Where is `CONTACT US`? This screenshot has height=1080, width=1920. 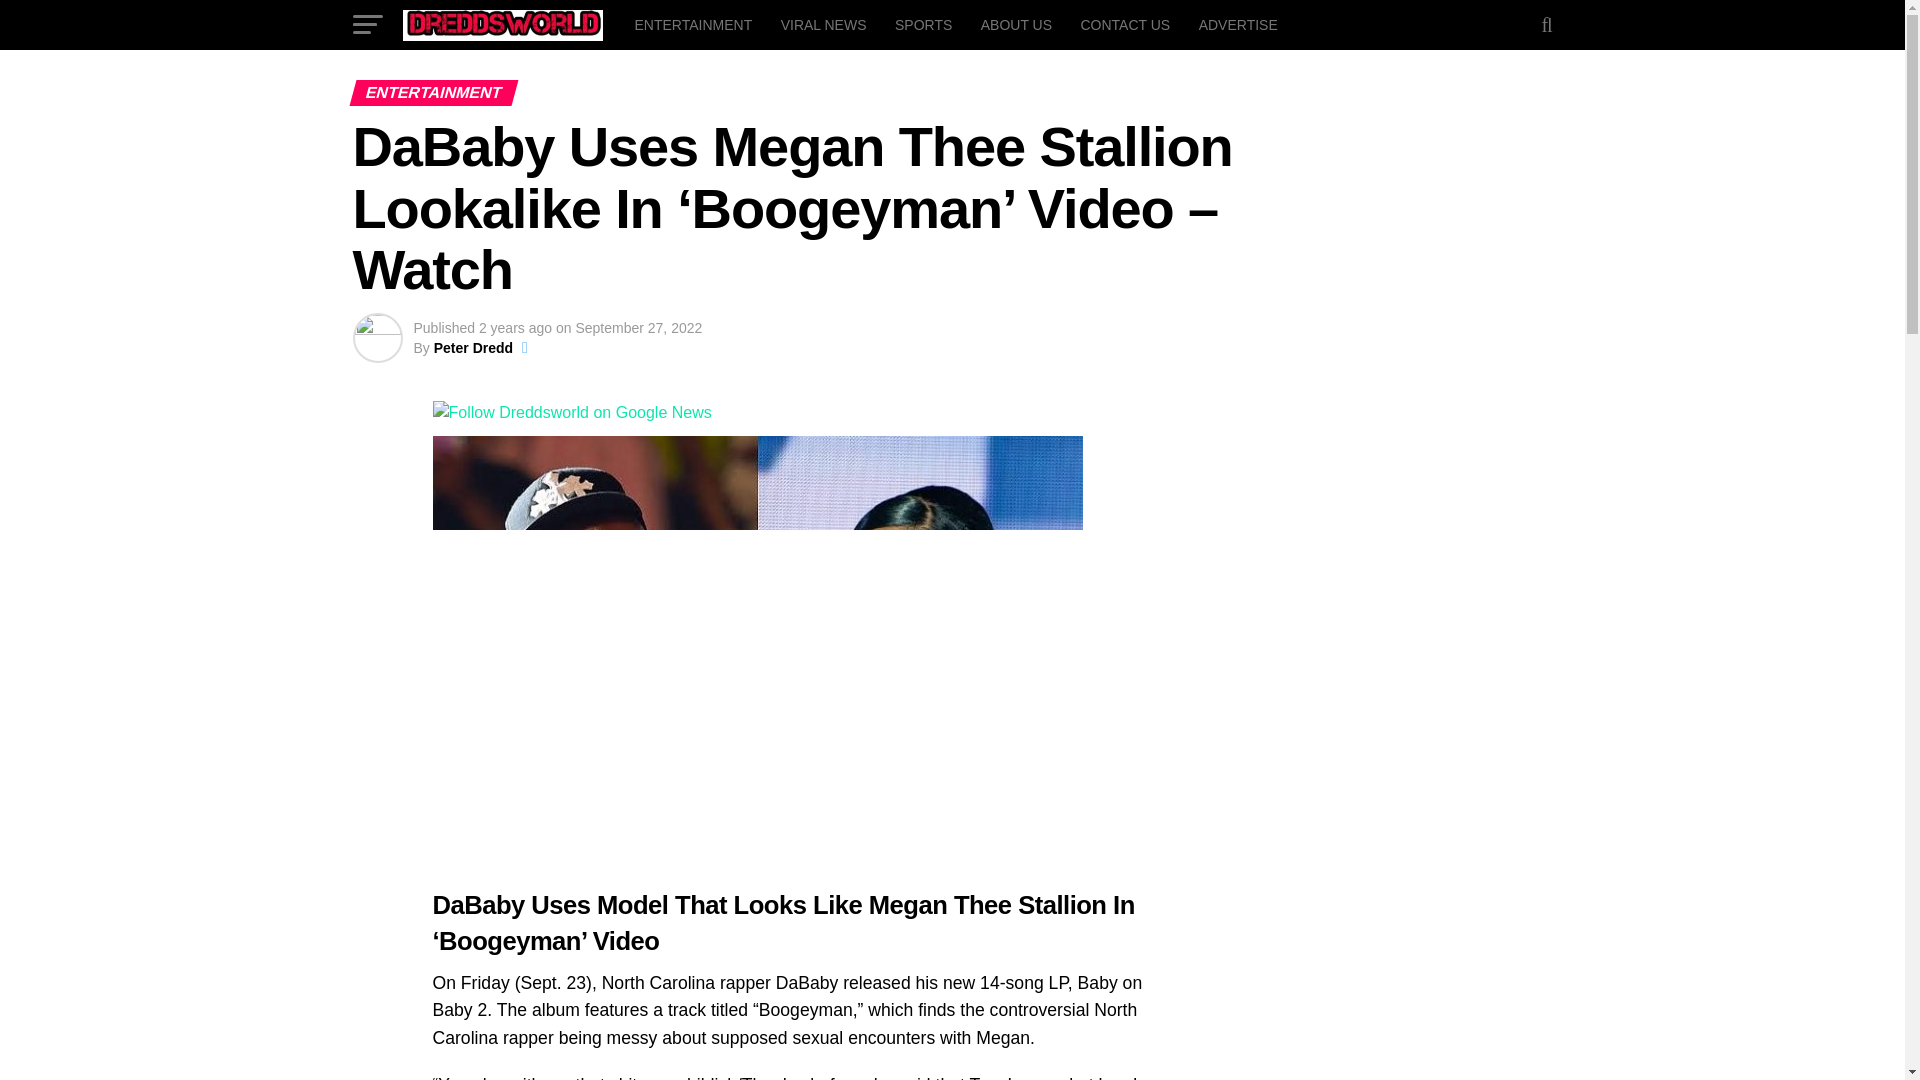 CONTACT US is located at coordinates (1124, 24).